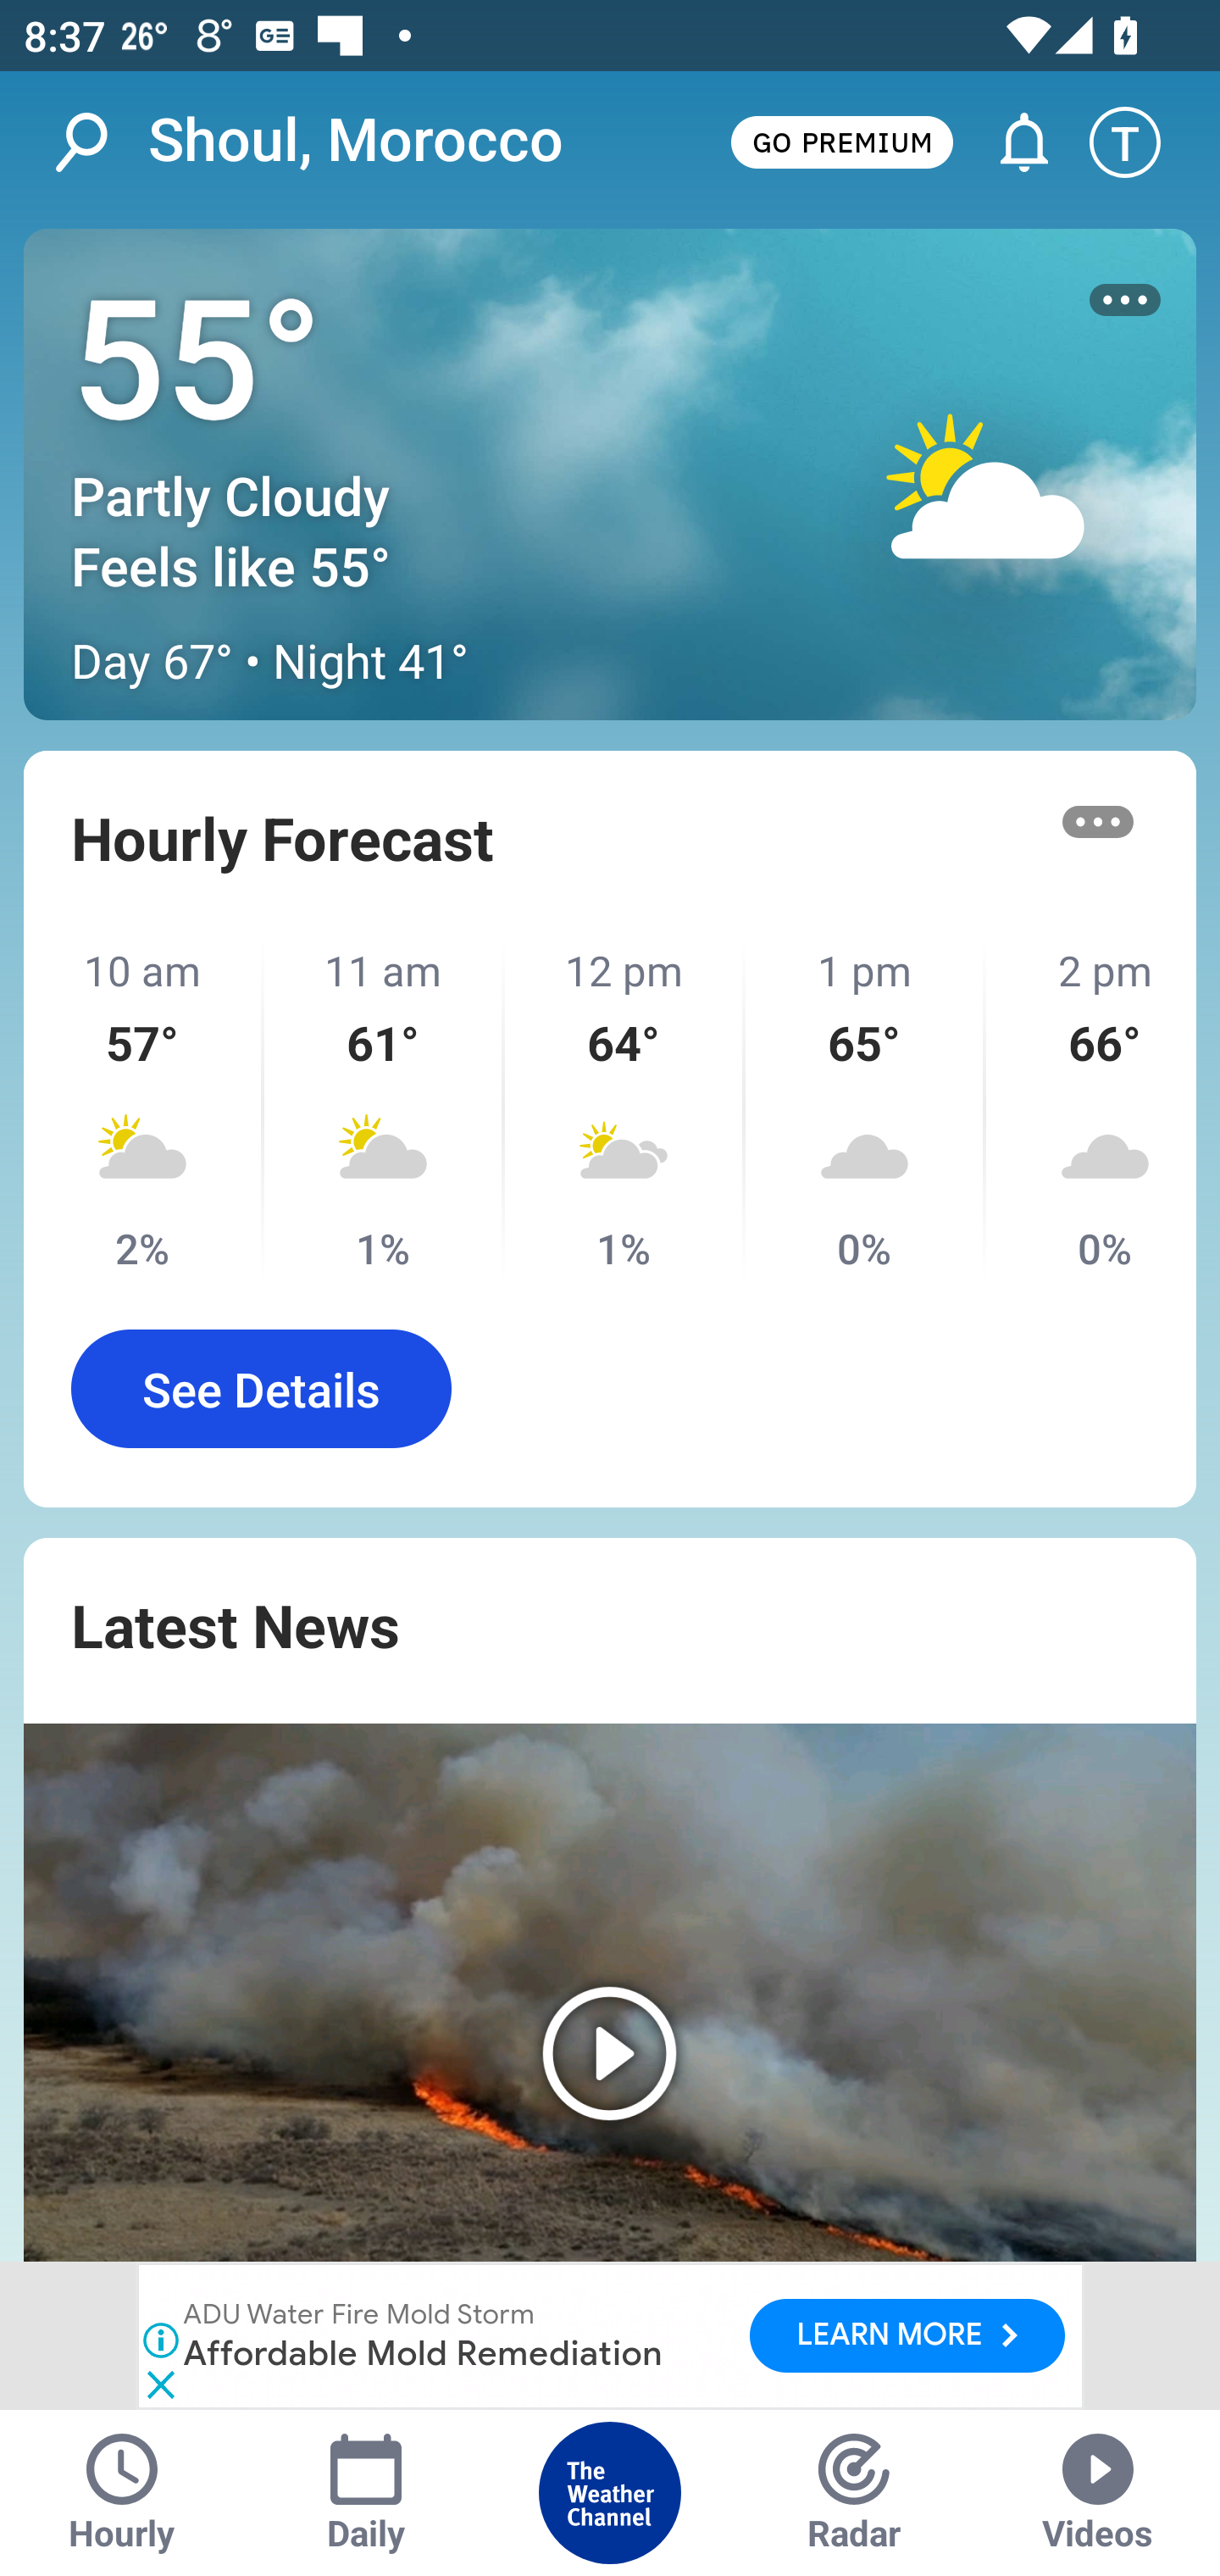 This screenshot has width=1220, height=2576. What do you see at coordinates (1009, 142) in the screenshot?
I see `Go to Alerts and Notifications` at bounding box center [1009, 142].